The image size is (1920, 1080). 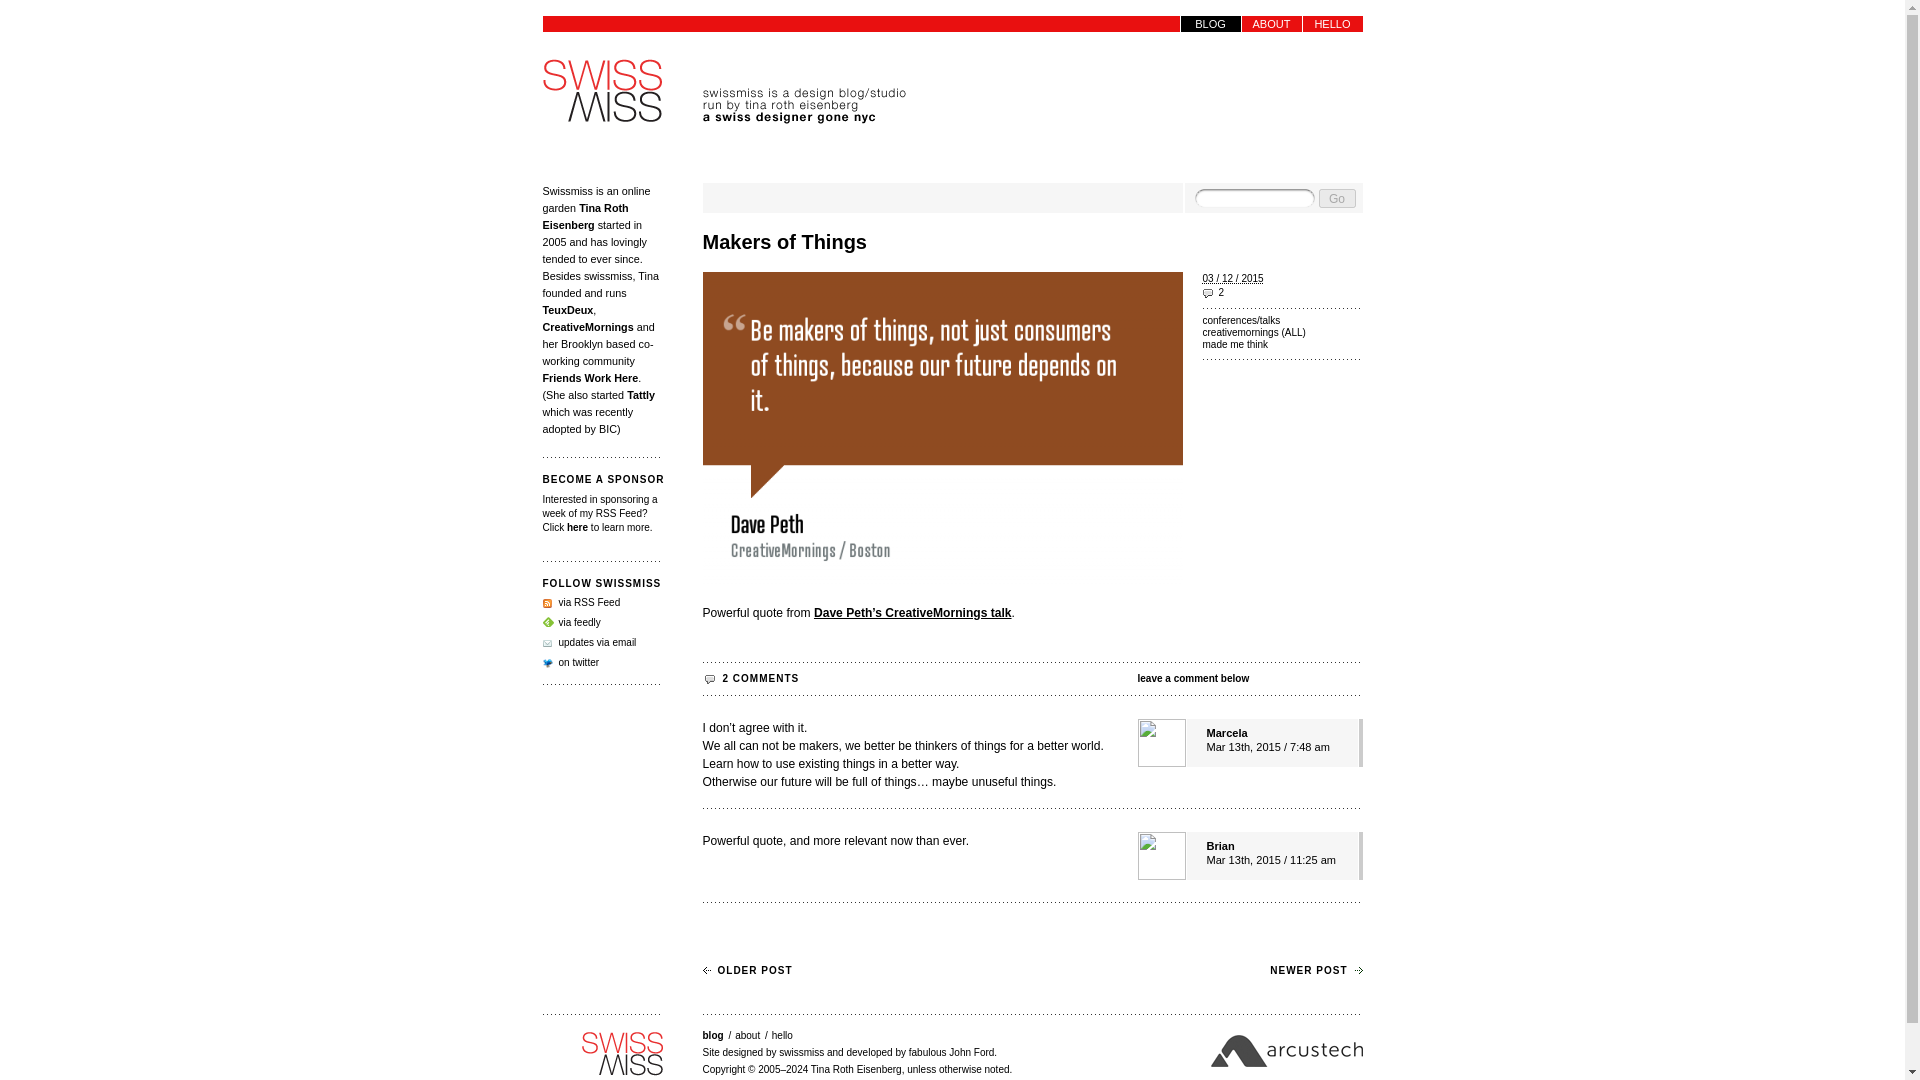 What do you see at coordinates (587, 326) in the screenshot?
I see `CreativeMornings` at bounding box center [587, 326].